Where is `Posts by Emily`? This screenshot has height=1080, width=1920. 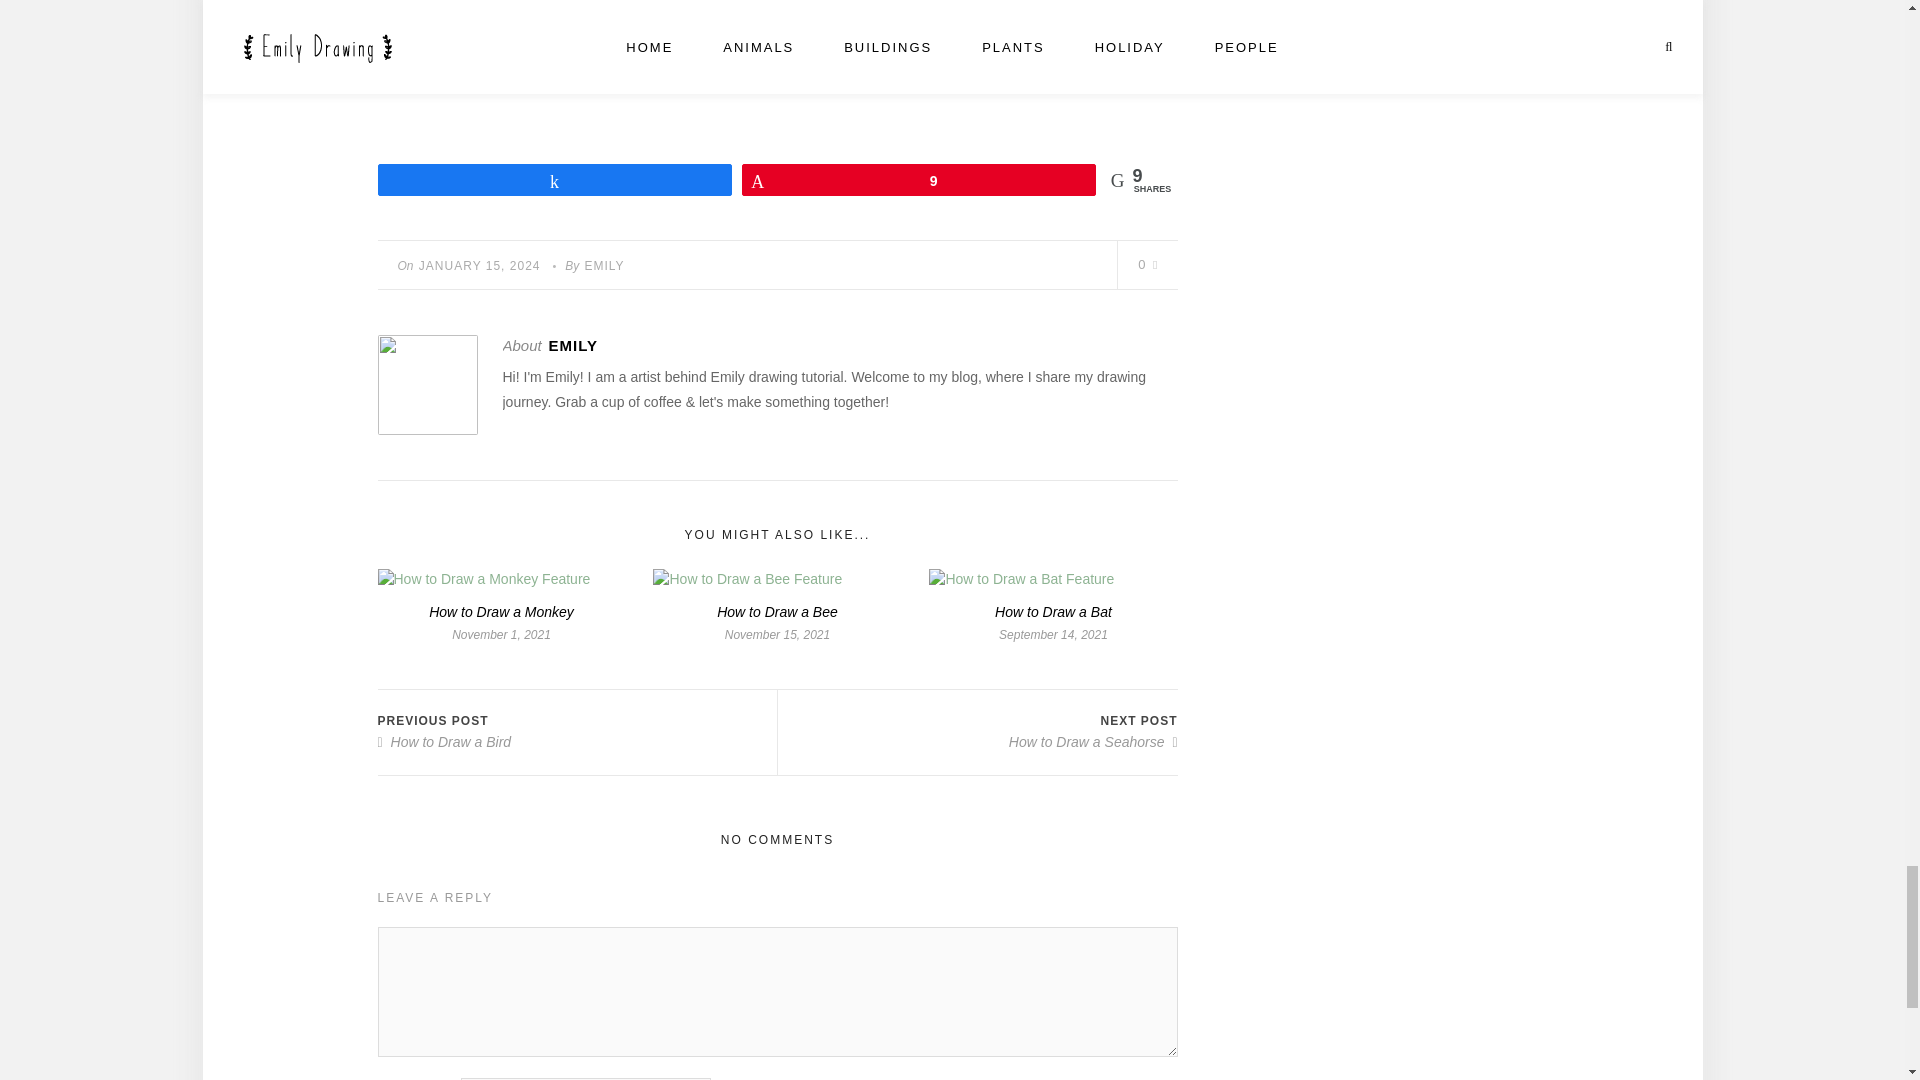 Posts by Emily is located at coordinates (604, 266).